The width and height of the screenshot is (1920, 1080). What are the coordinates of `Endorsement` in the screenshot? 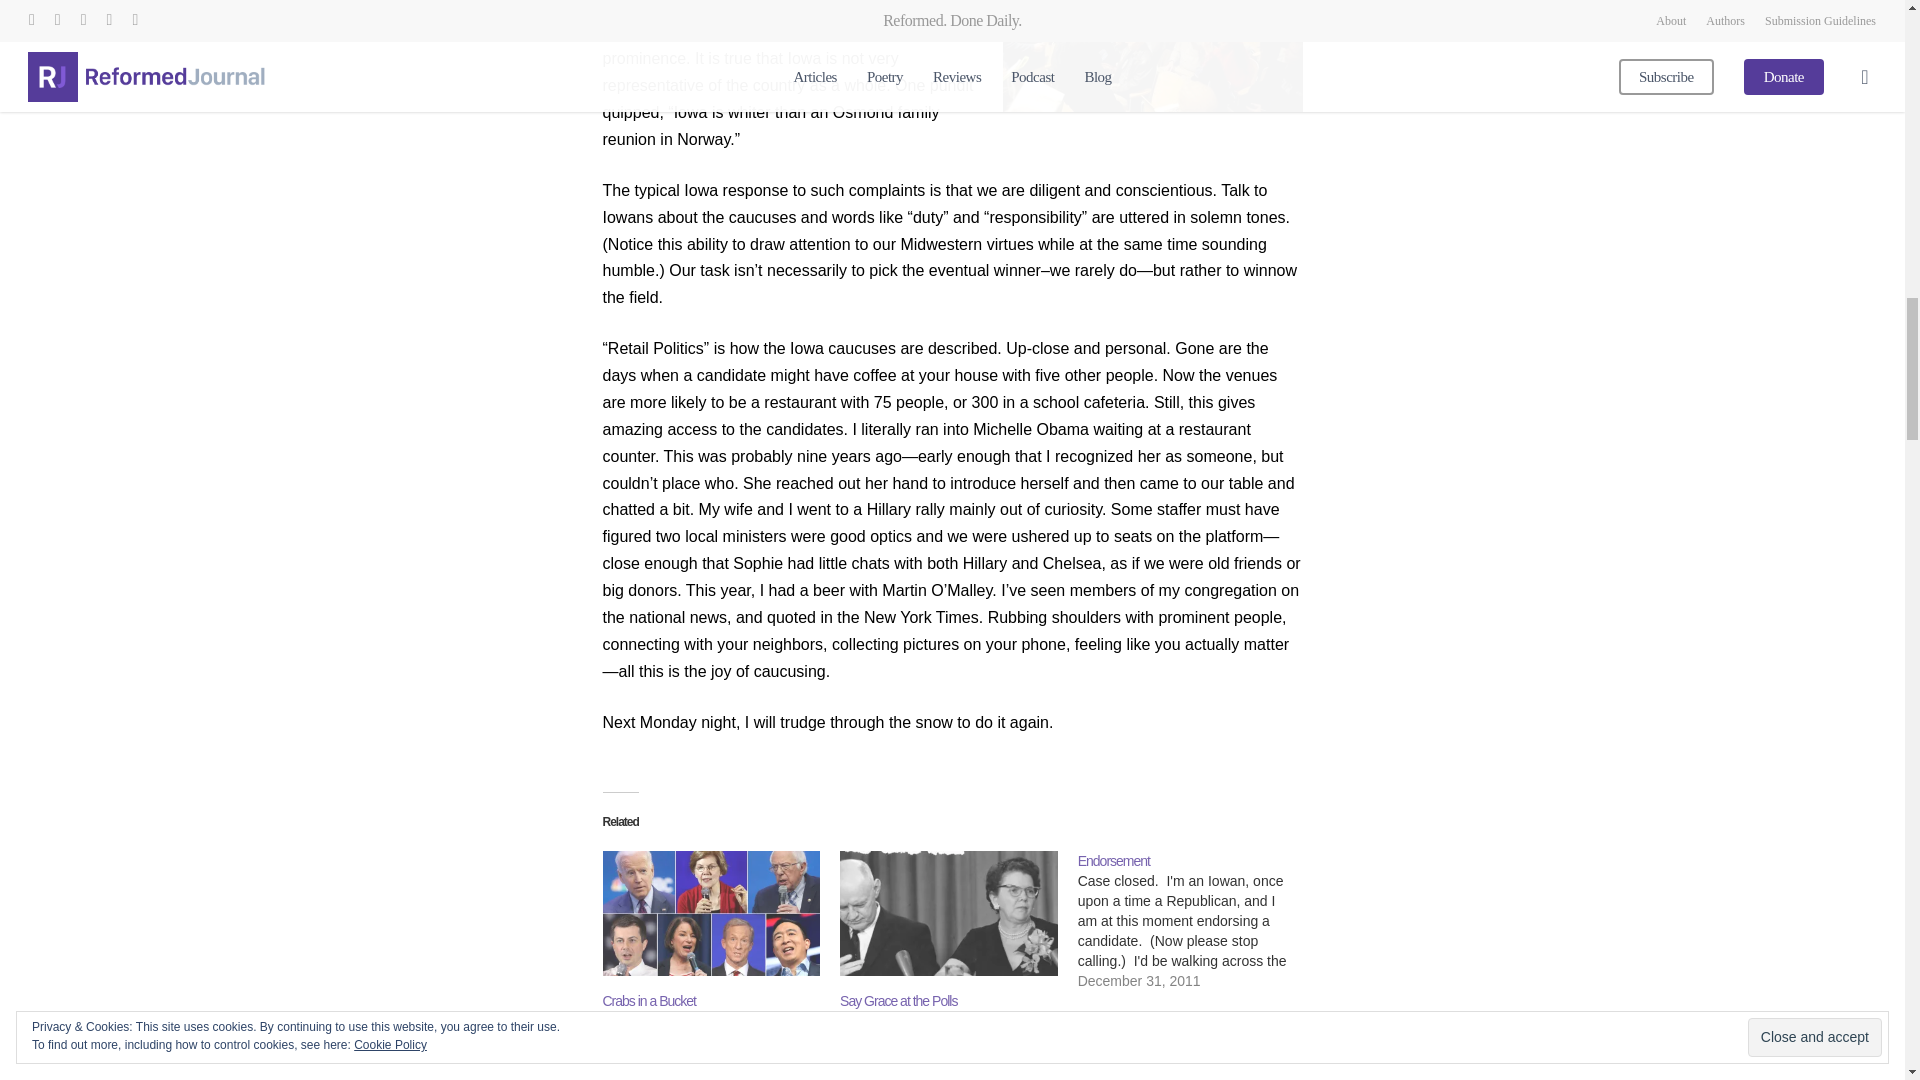 It's located at (1114, 861).